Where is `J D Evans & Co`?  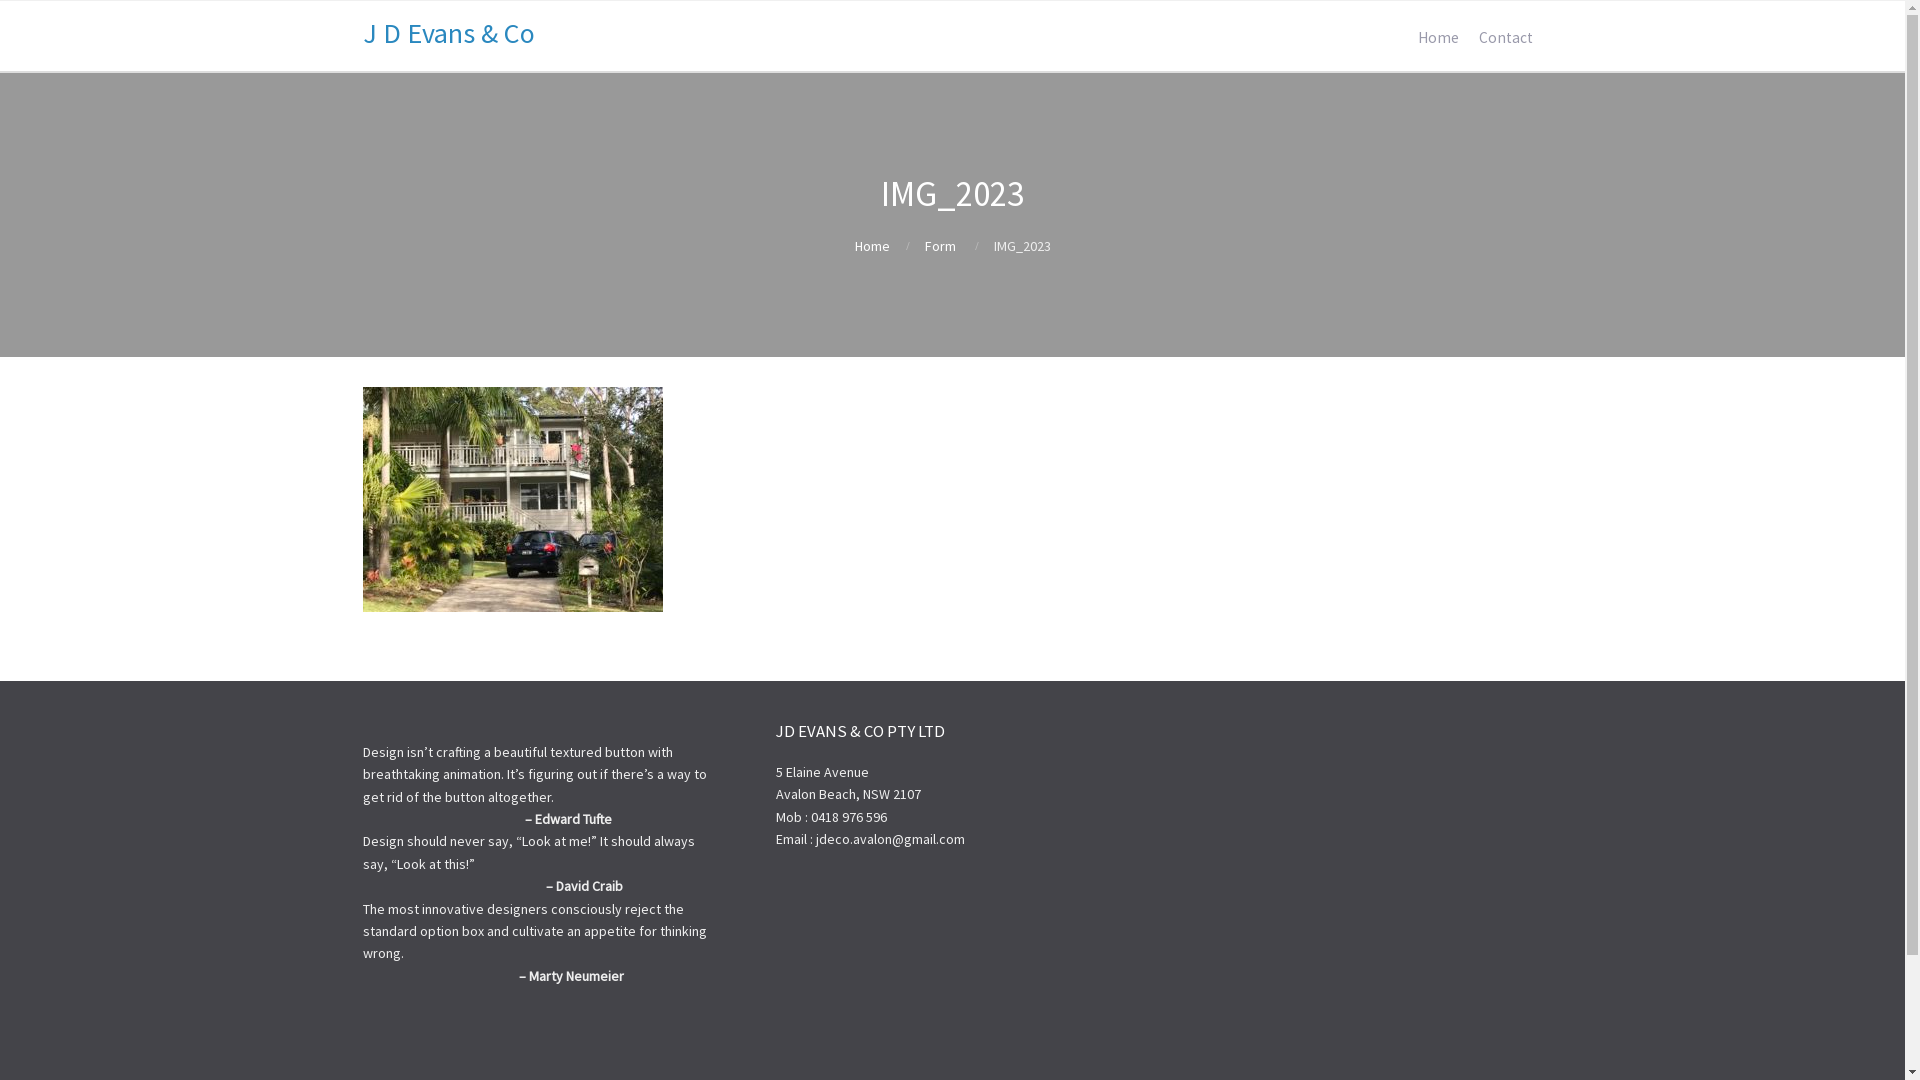 J D Evans & Co is located at coordinates (448, 33).